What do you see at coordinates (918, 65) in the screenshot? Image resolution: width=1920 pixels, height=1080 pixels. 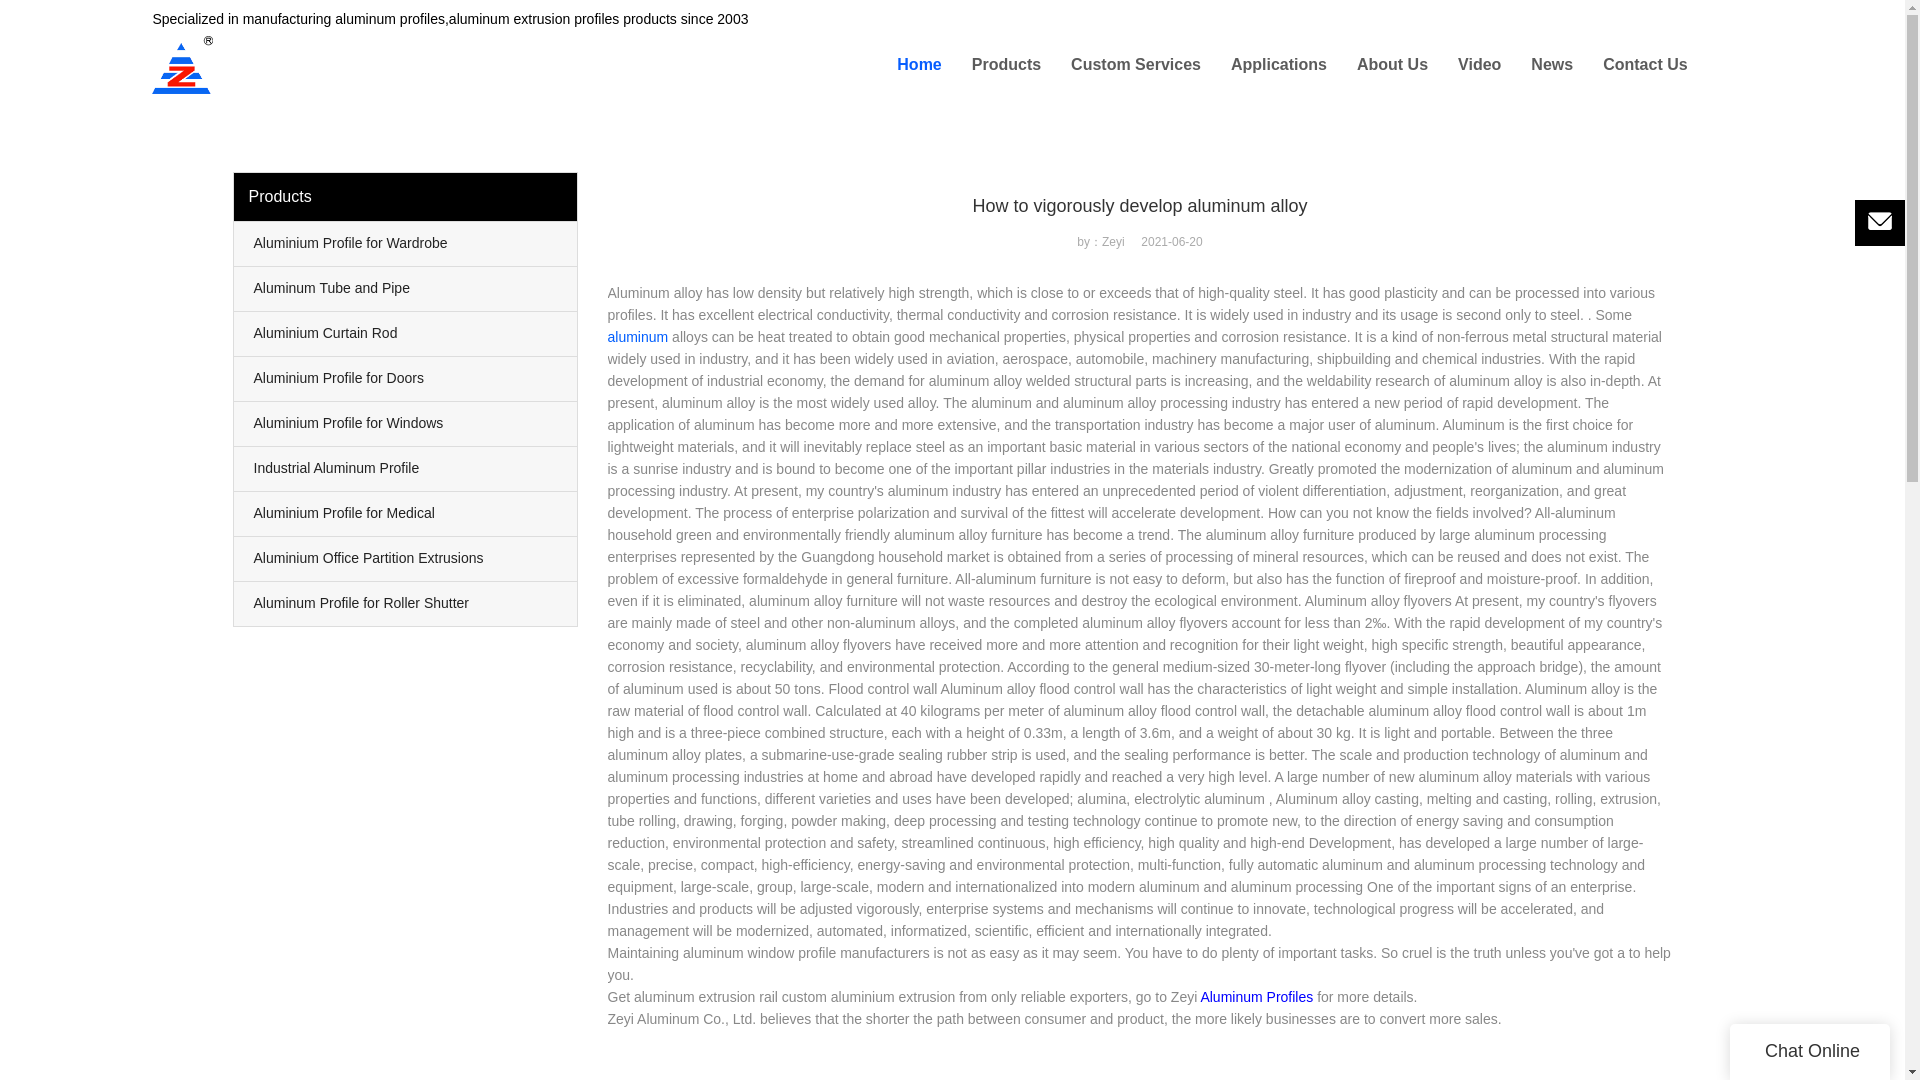 I see `Home` at bounding box center [918, 65].